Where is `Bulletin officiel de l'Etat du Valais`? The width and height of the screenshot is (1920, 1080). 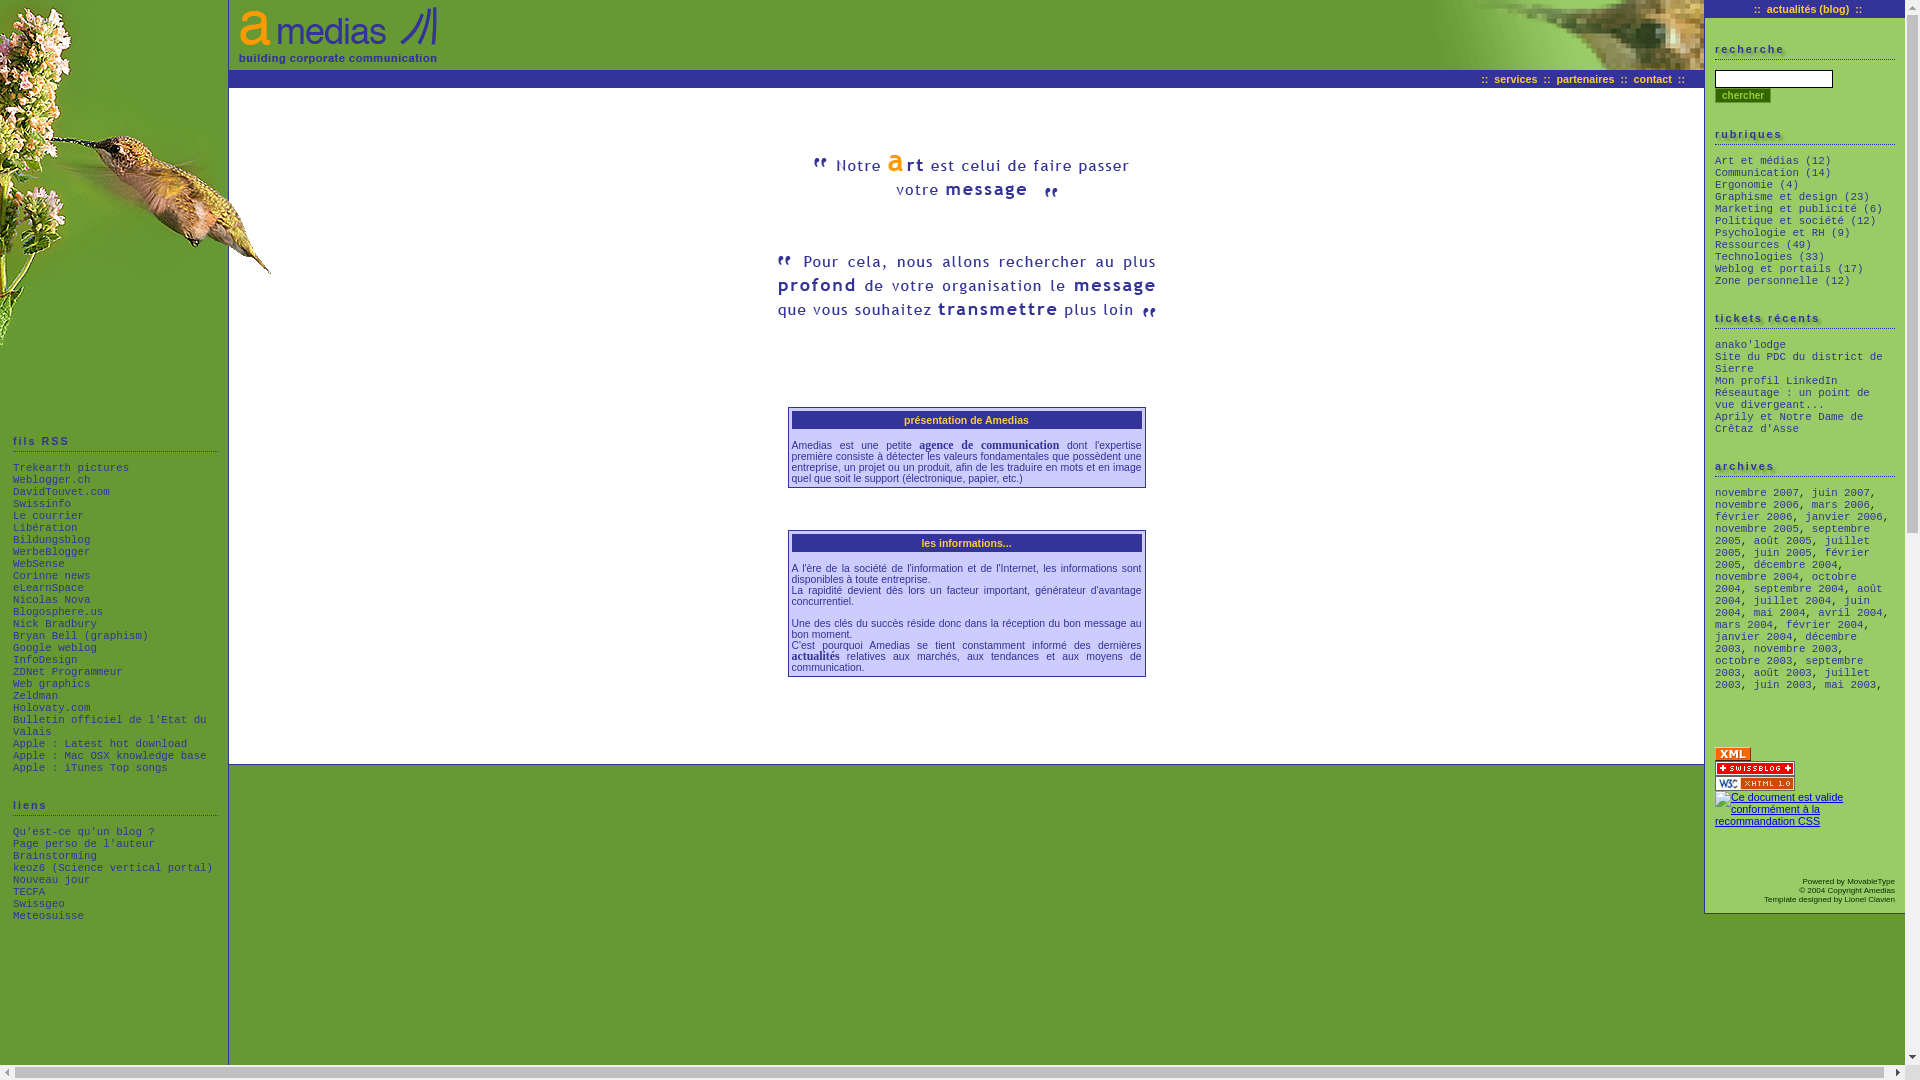 Bulletin officiel de l'Etat du Valais is located at coordinates (110, 726).